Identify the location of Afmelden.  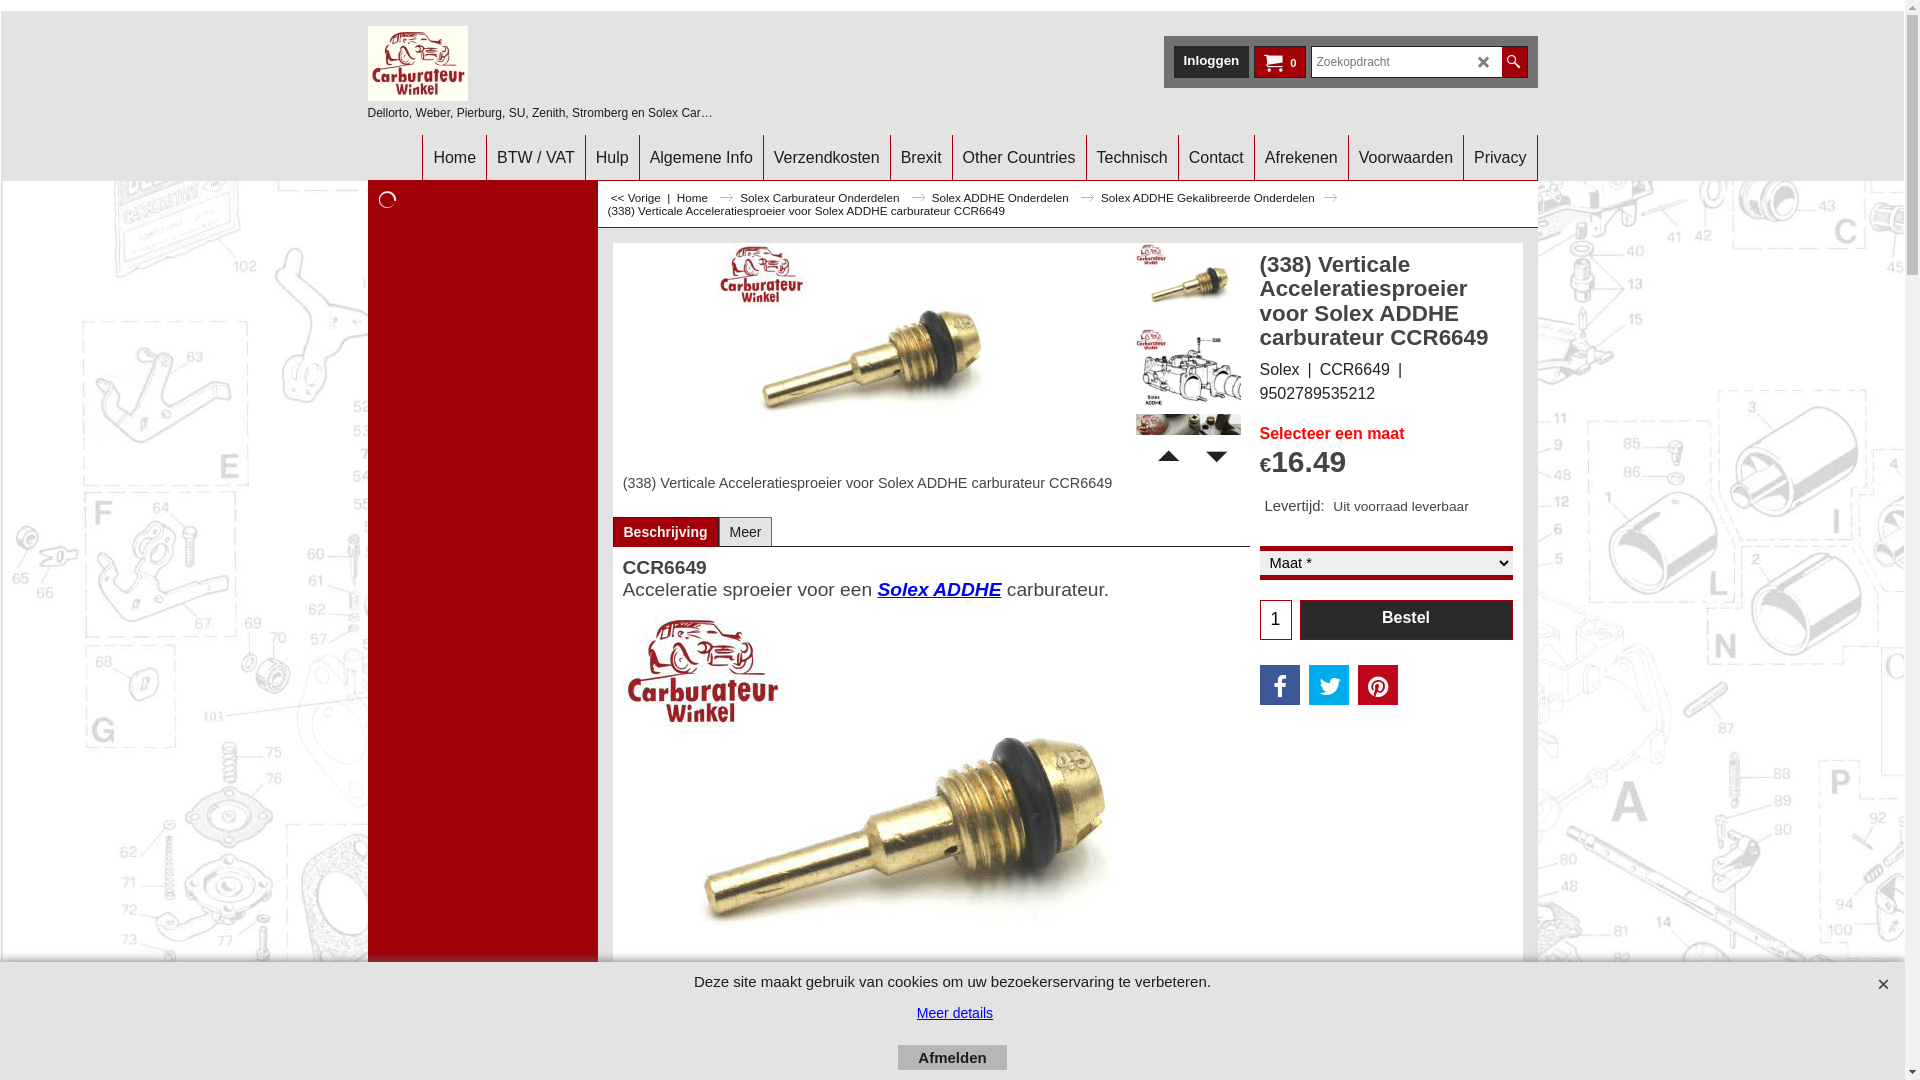
(952, 1058).